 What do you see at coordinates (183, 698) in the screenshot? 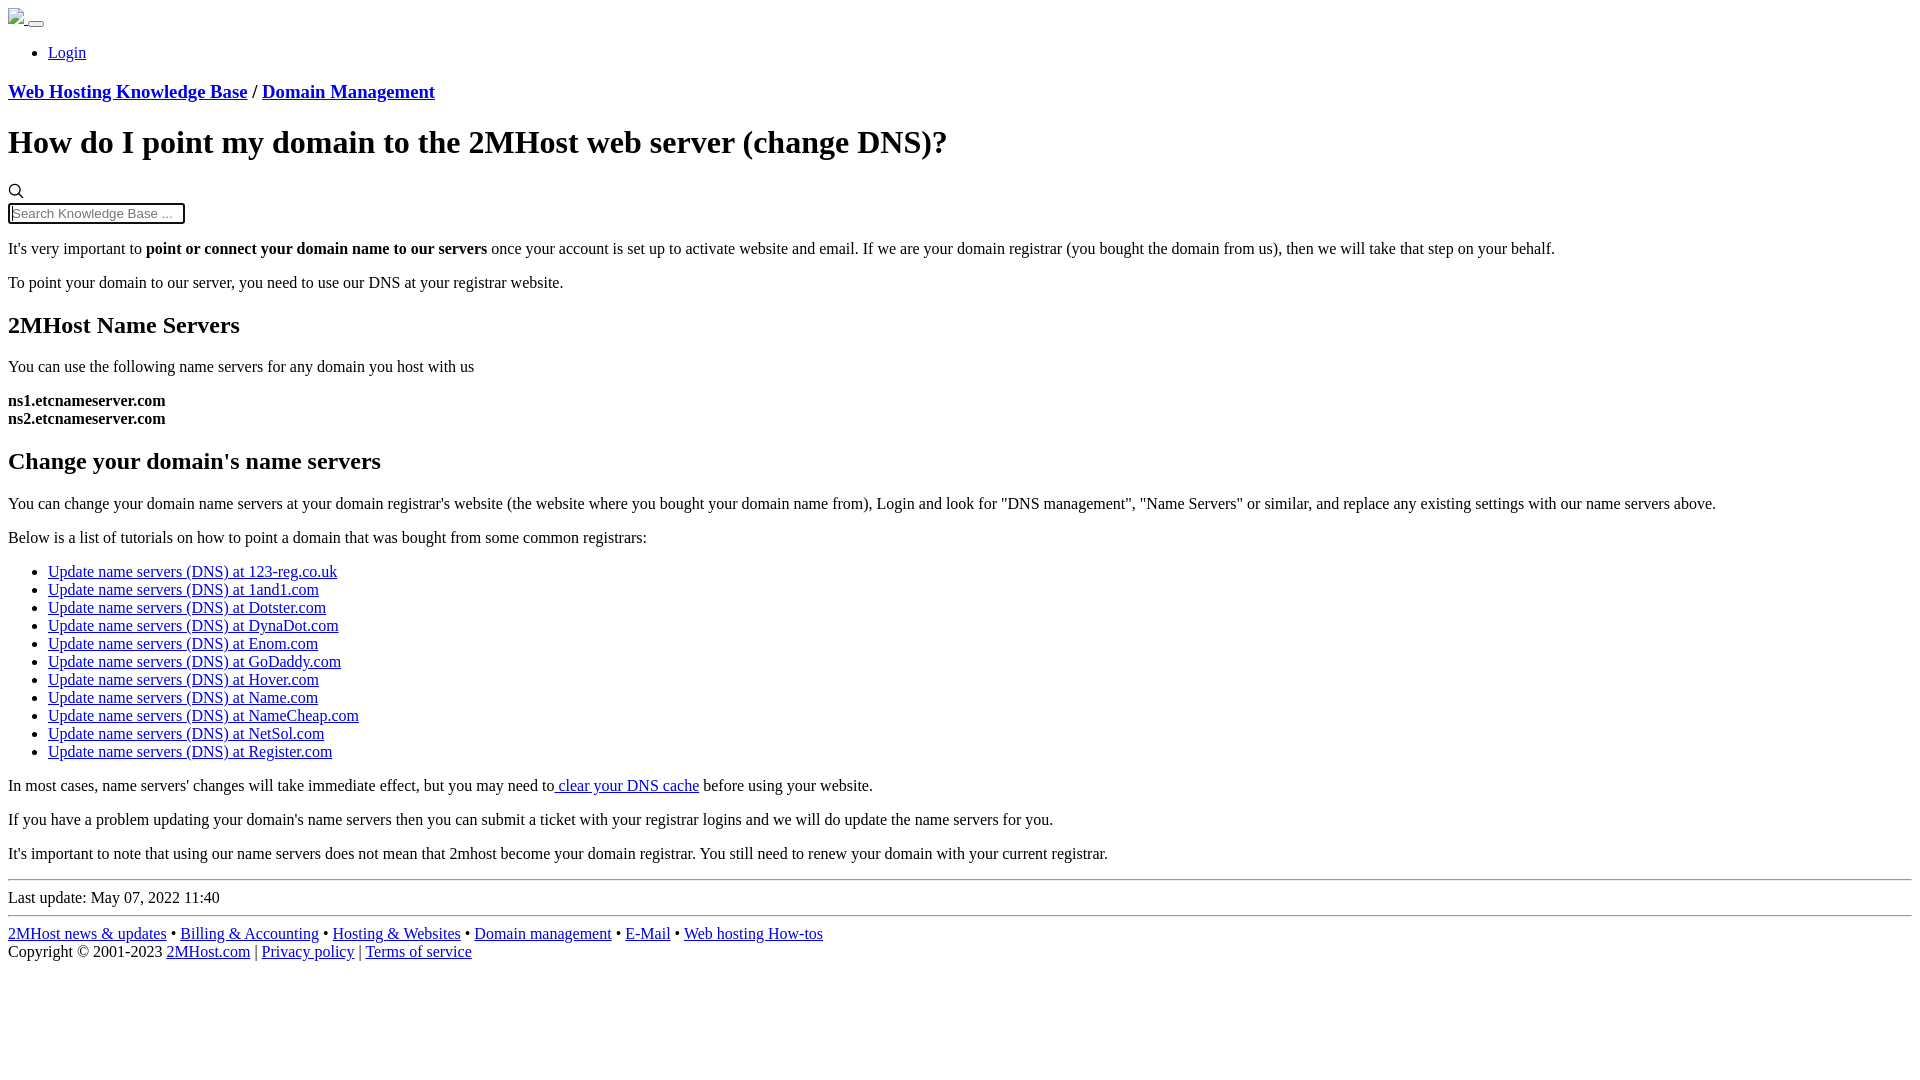
I see `Update name servers (DNS) at Name.com` at bounding box center [183, 698].